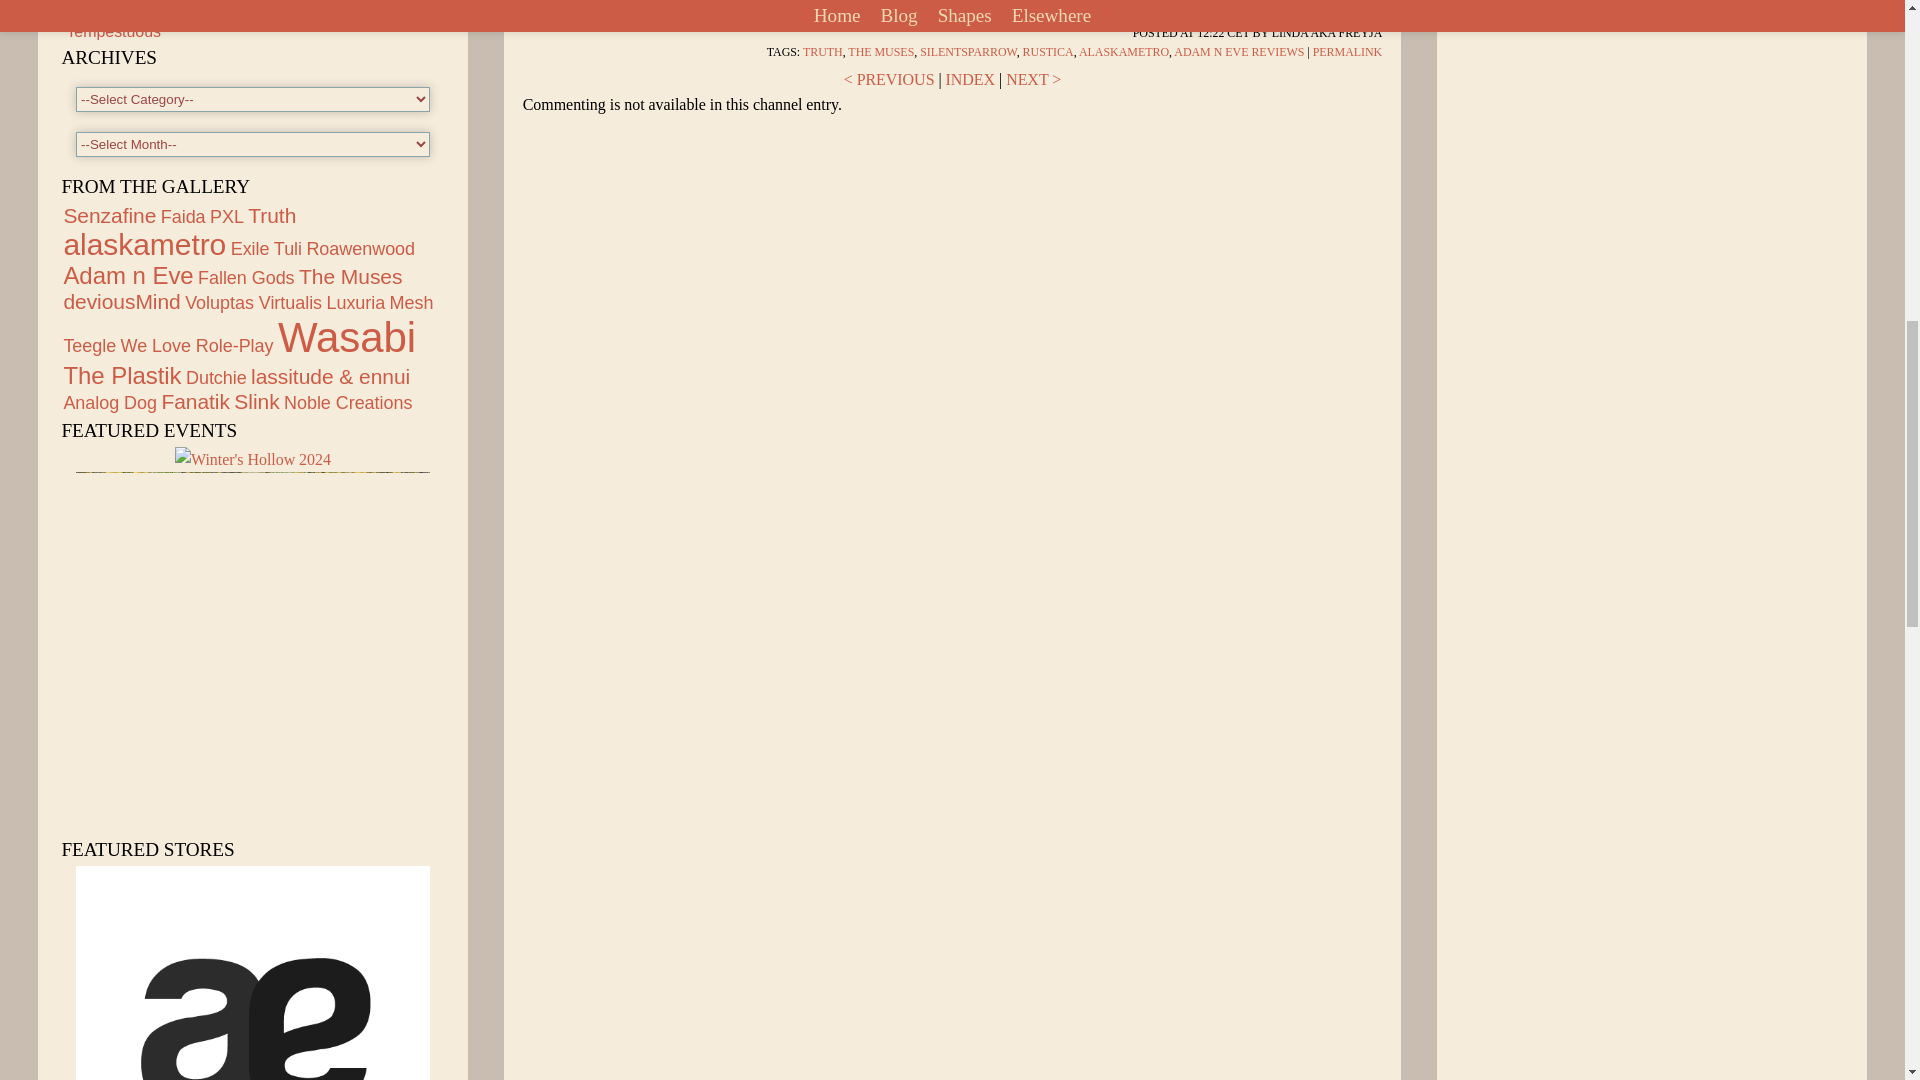 The image size is (1920, 1080). Describe the element at coordinates (253, 302) in the screenshot. I see `Voluptas Virtualis` at that location.